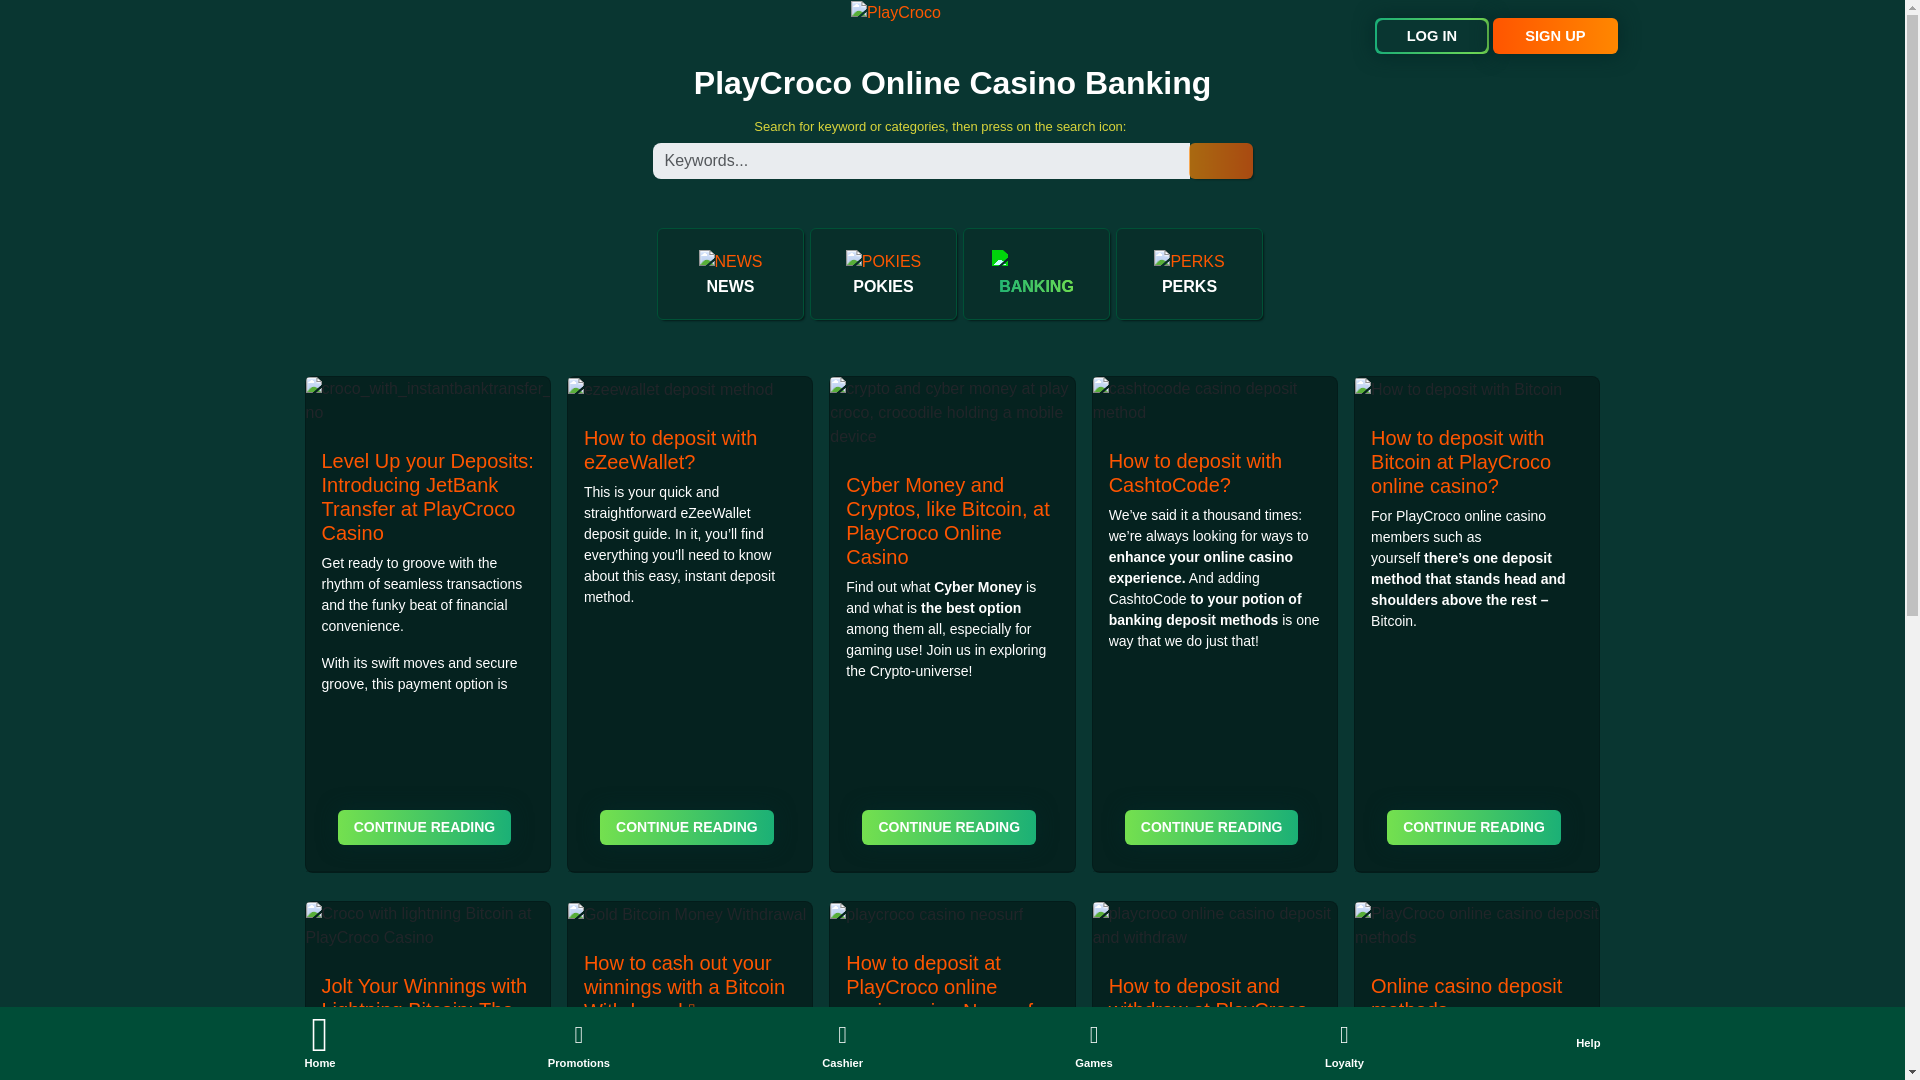 The image size is (1920, 1080). What do you see at coordinates (1432, 36) in the screenshot?
I see `LOG IN` at bounding box center [1432, 36].